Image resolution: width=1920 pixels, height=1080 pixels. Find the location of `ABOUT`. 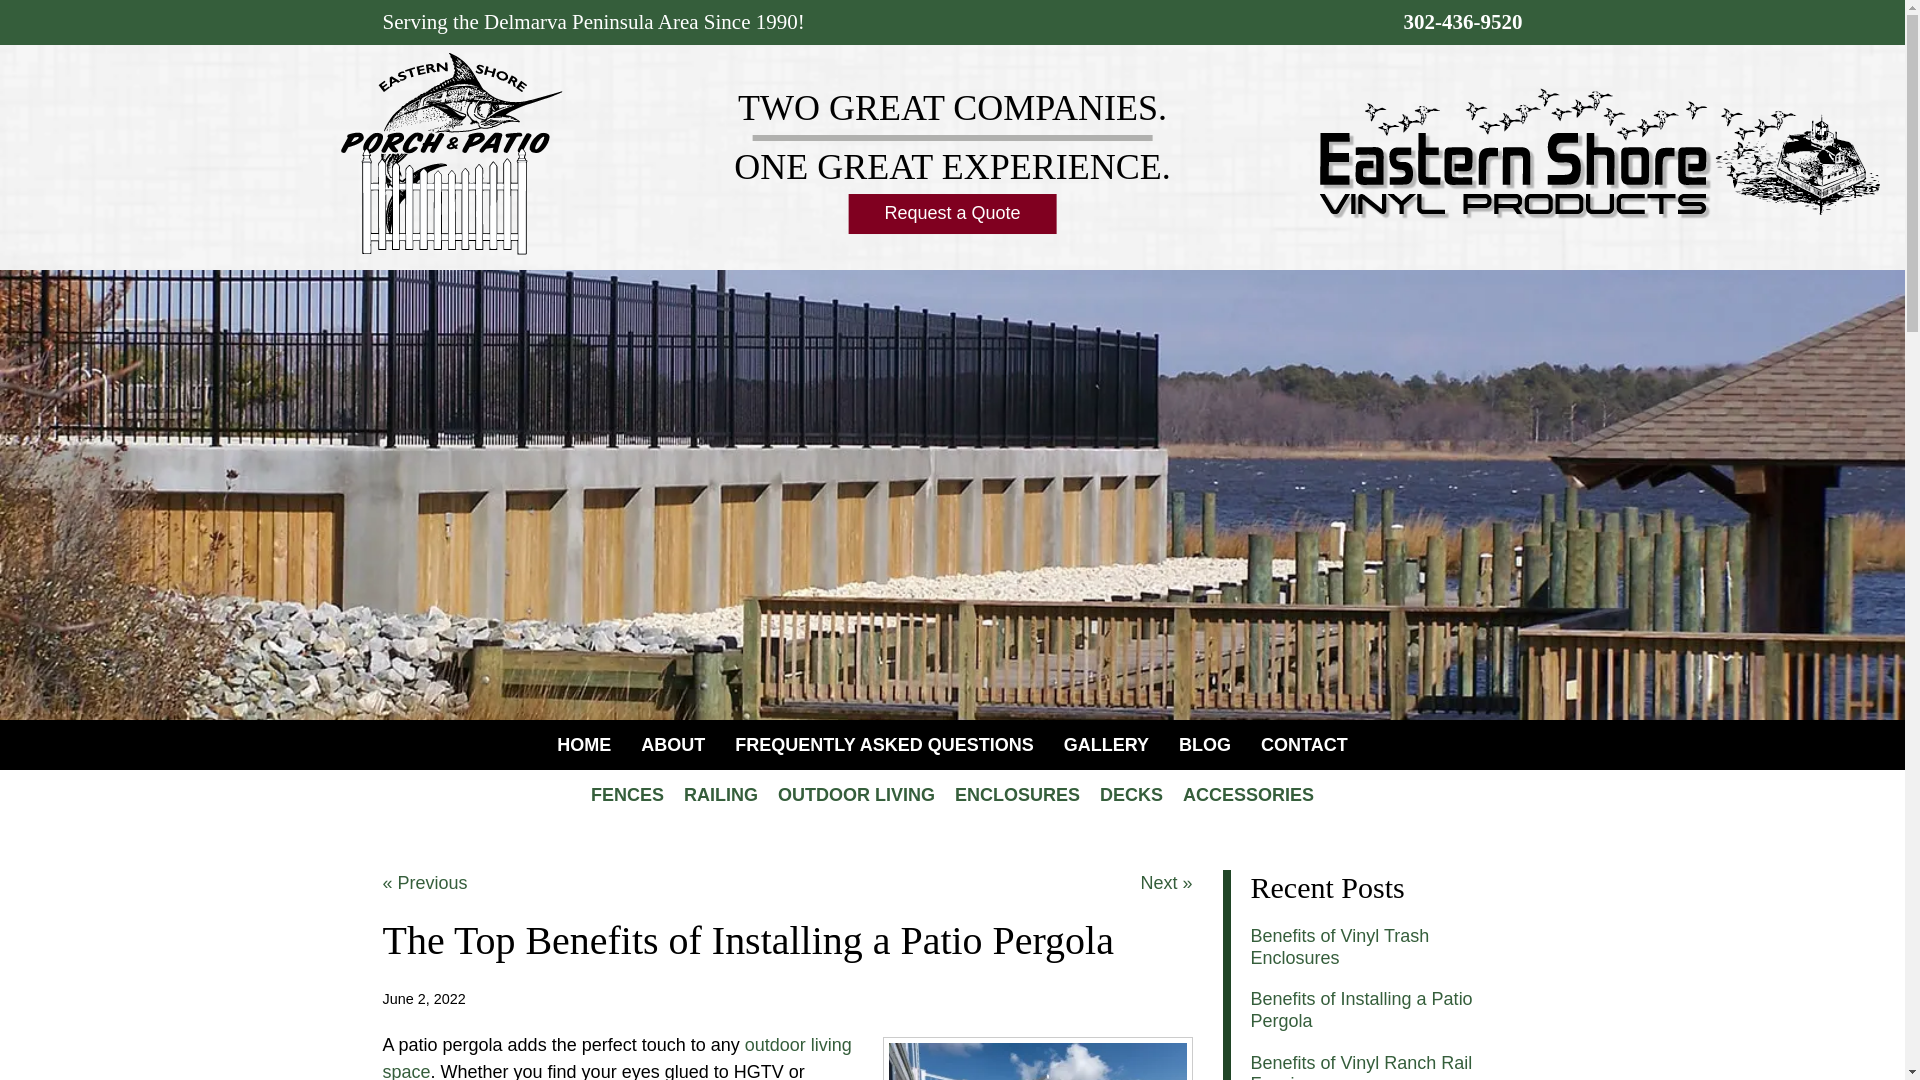

ABOUT is located at coordinates (672, 745).